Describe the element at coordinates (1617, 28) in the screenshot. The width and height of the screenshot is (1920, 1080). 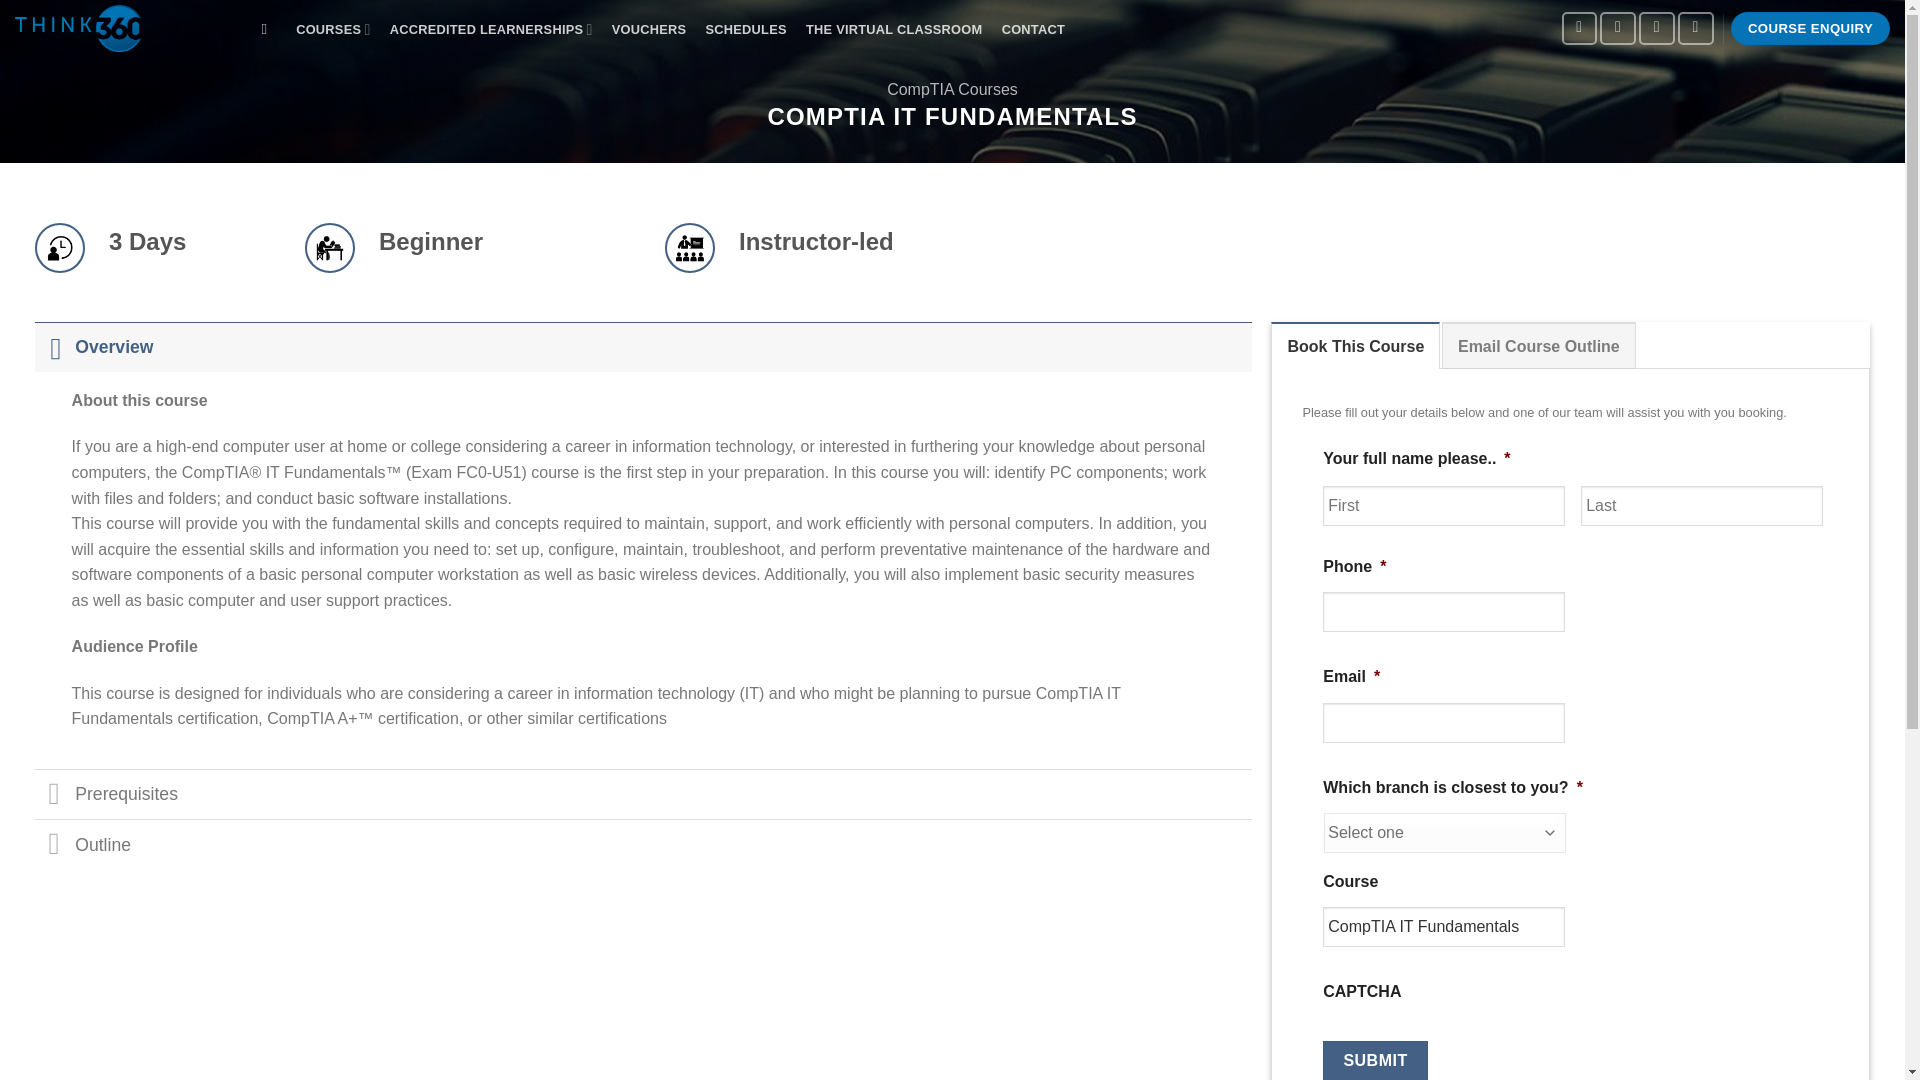
I see `Follow on Instagram` at that location.